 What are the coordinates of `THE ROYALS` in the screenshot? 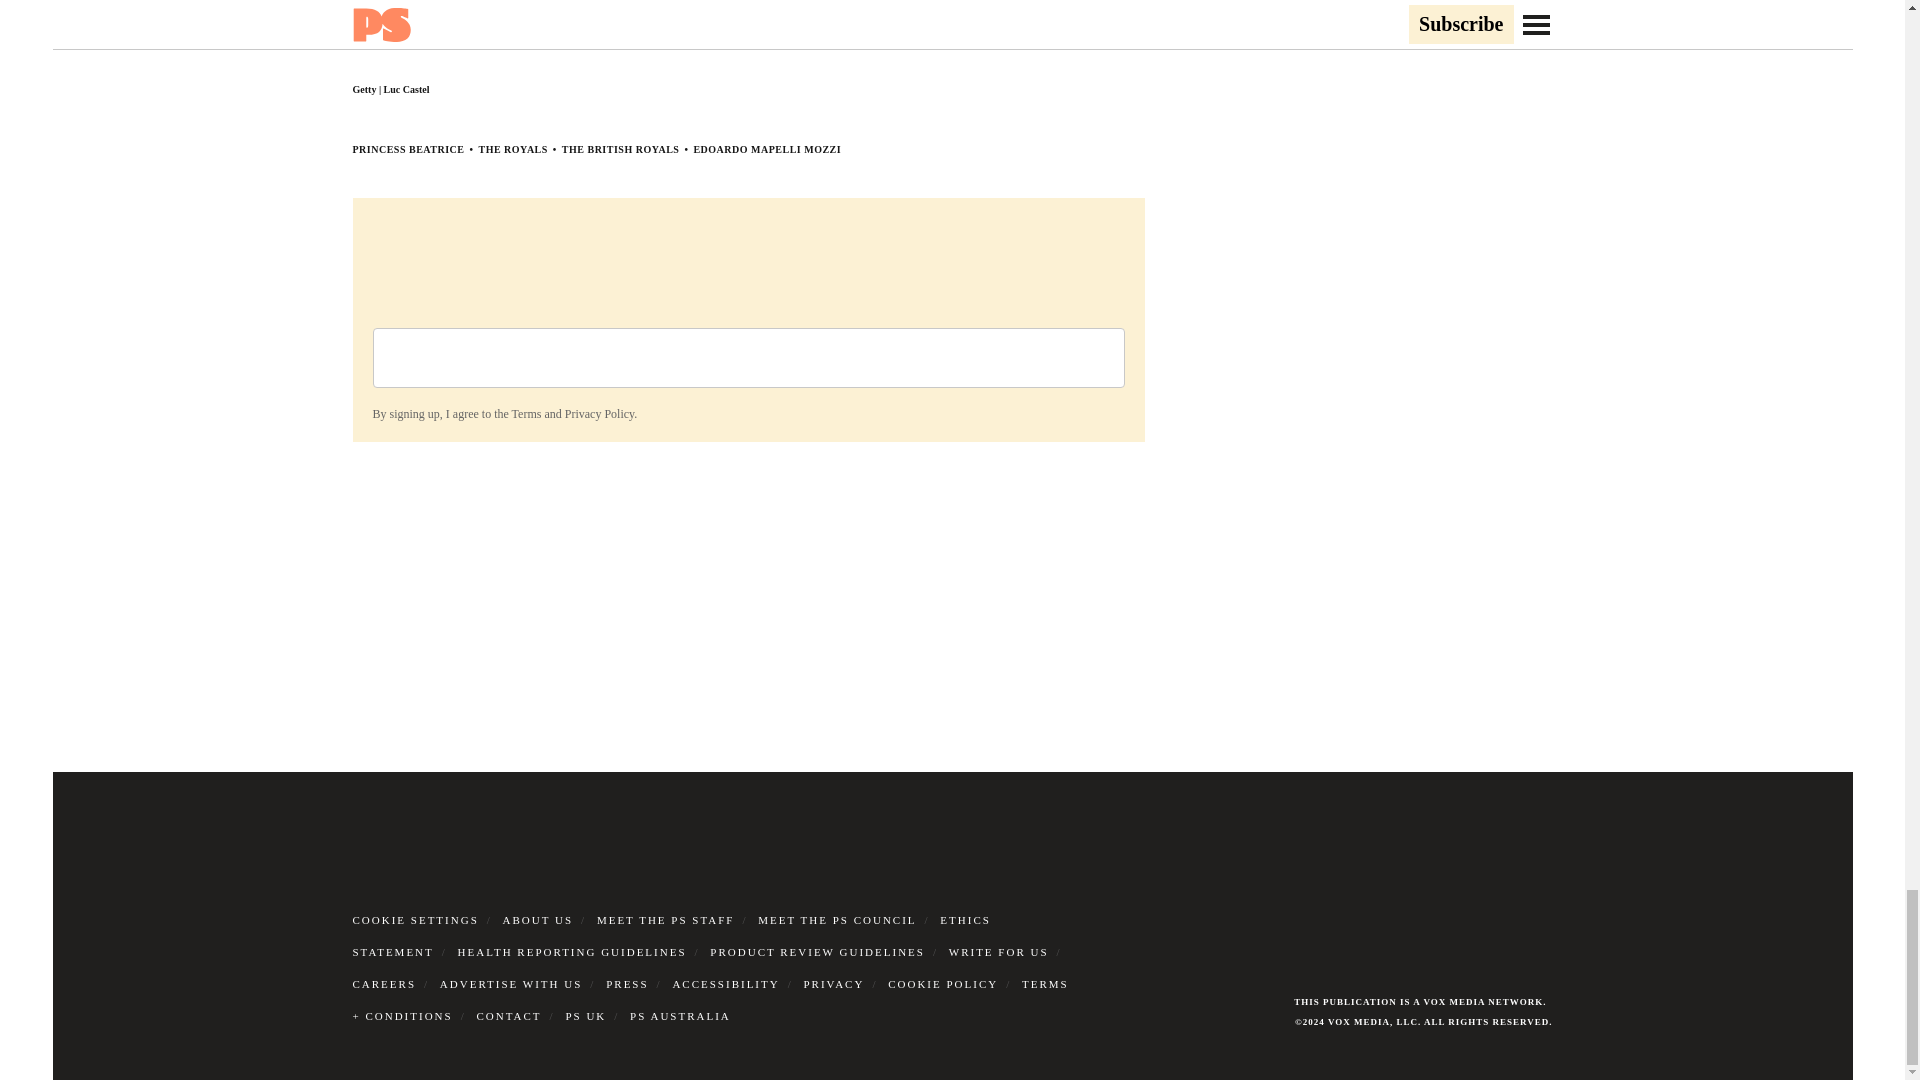 It's located at (512, 149).